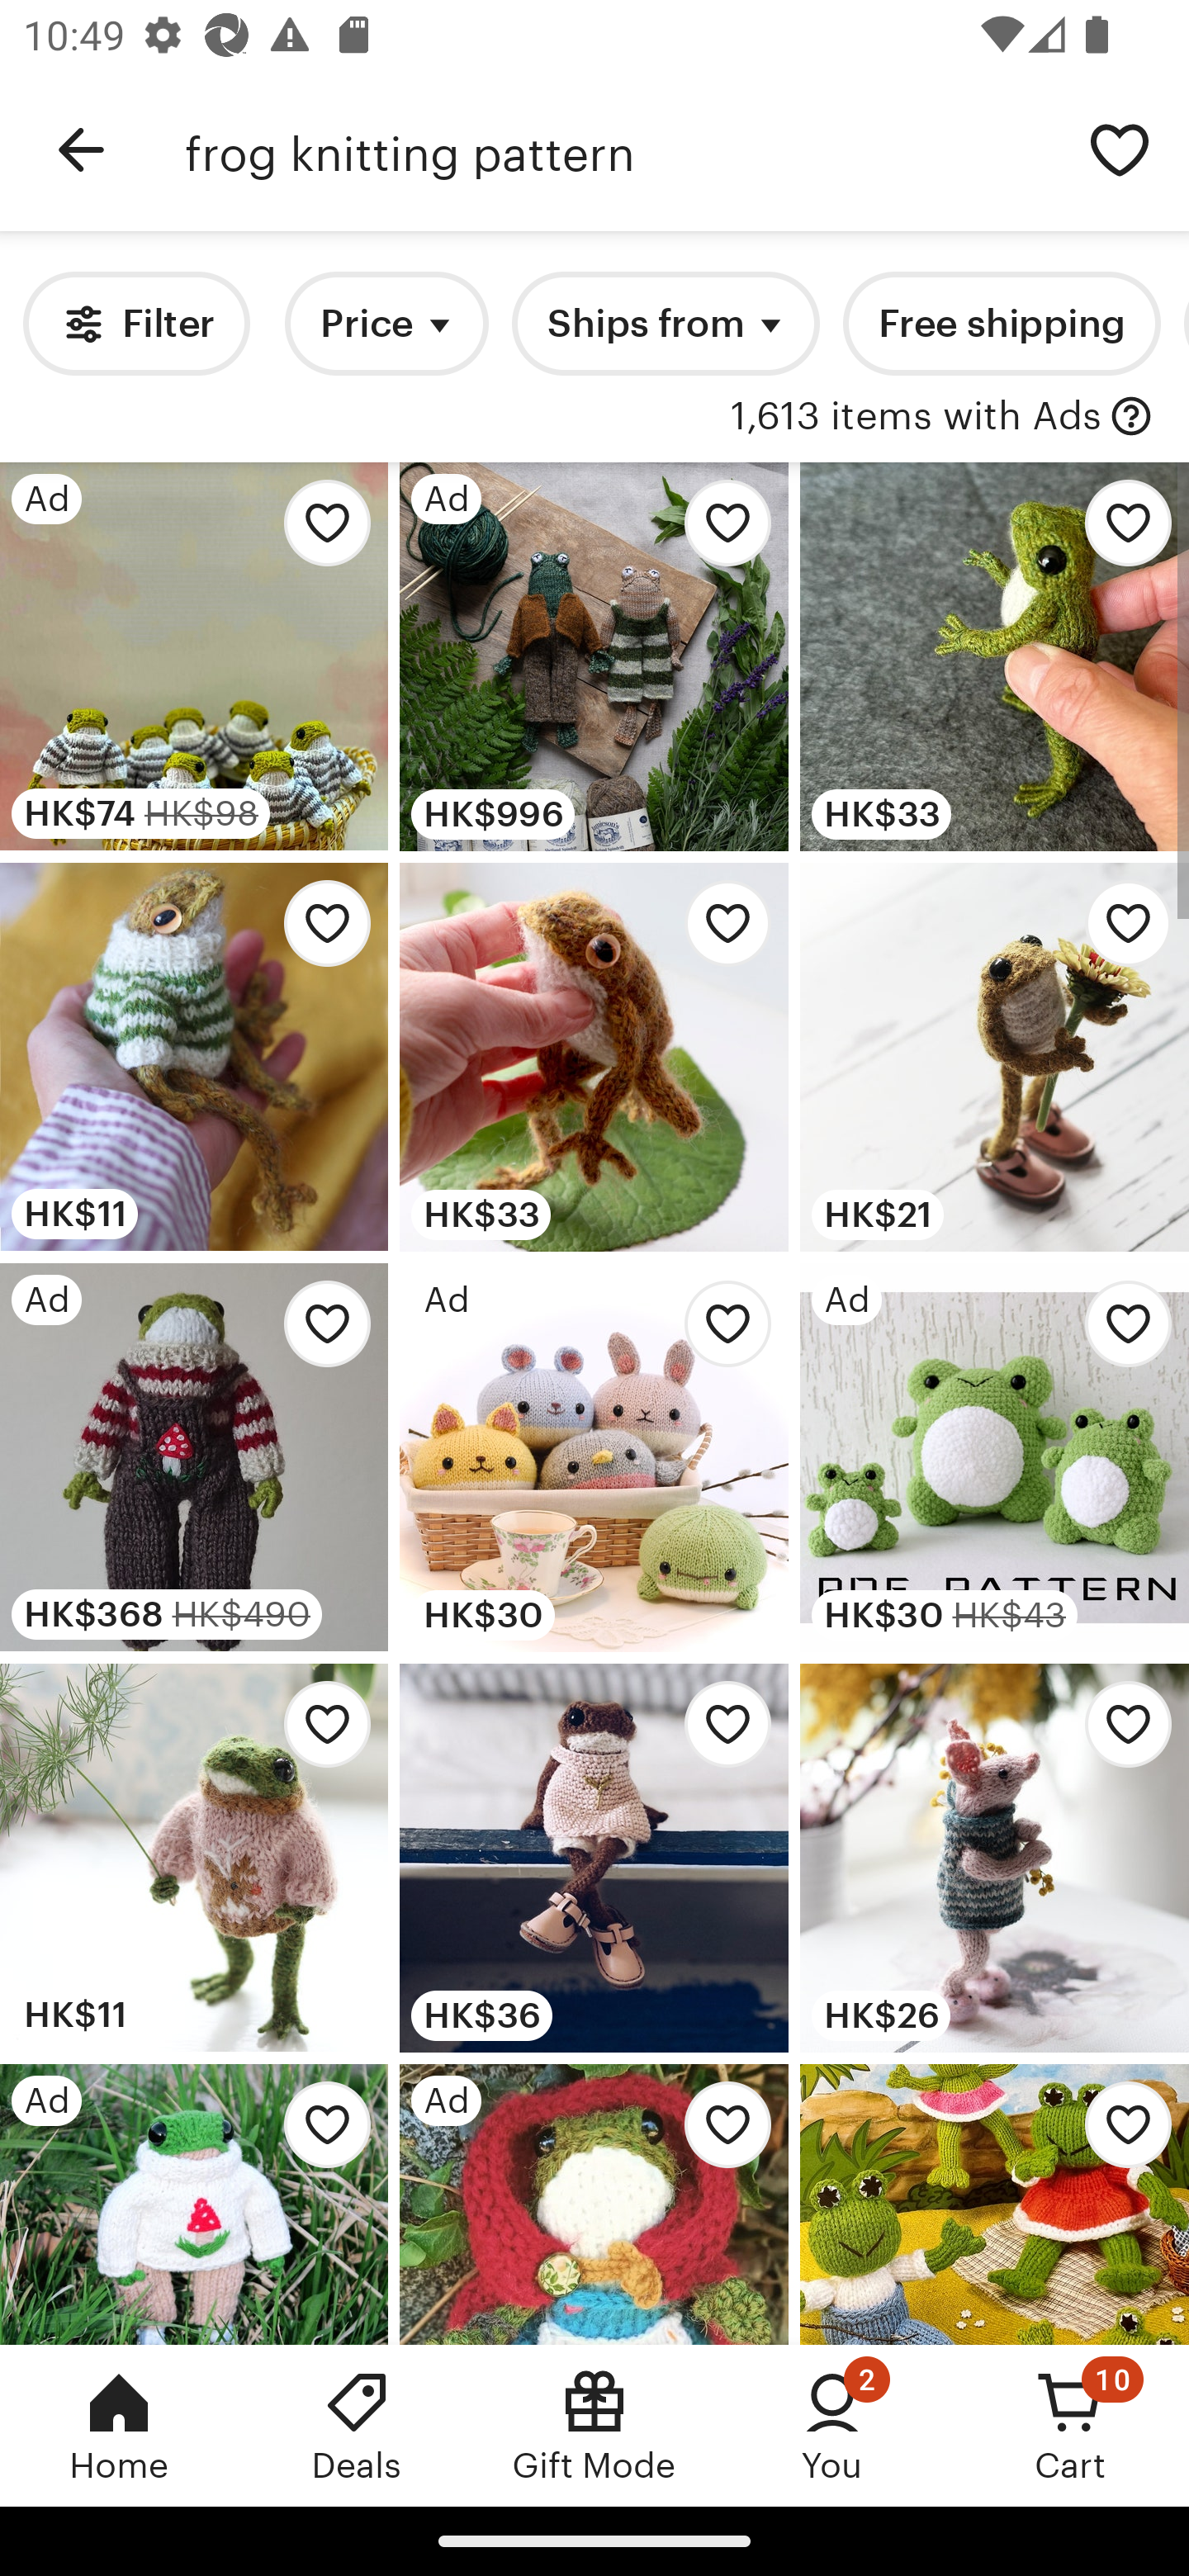 This screenshot has width=1189, height=2576. I want to click on Price, so click(386, 324).